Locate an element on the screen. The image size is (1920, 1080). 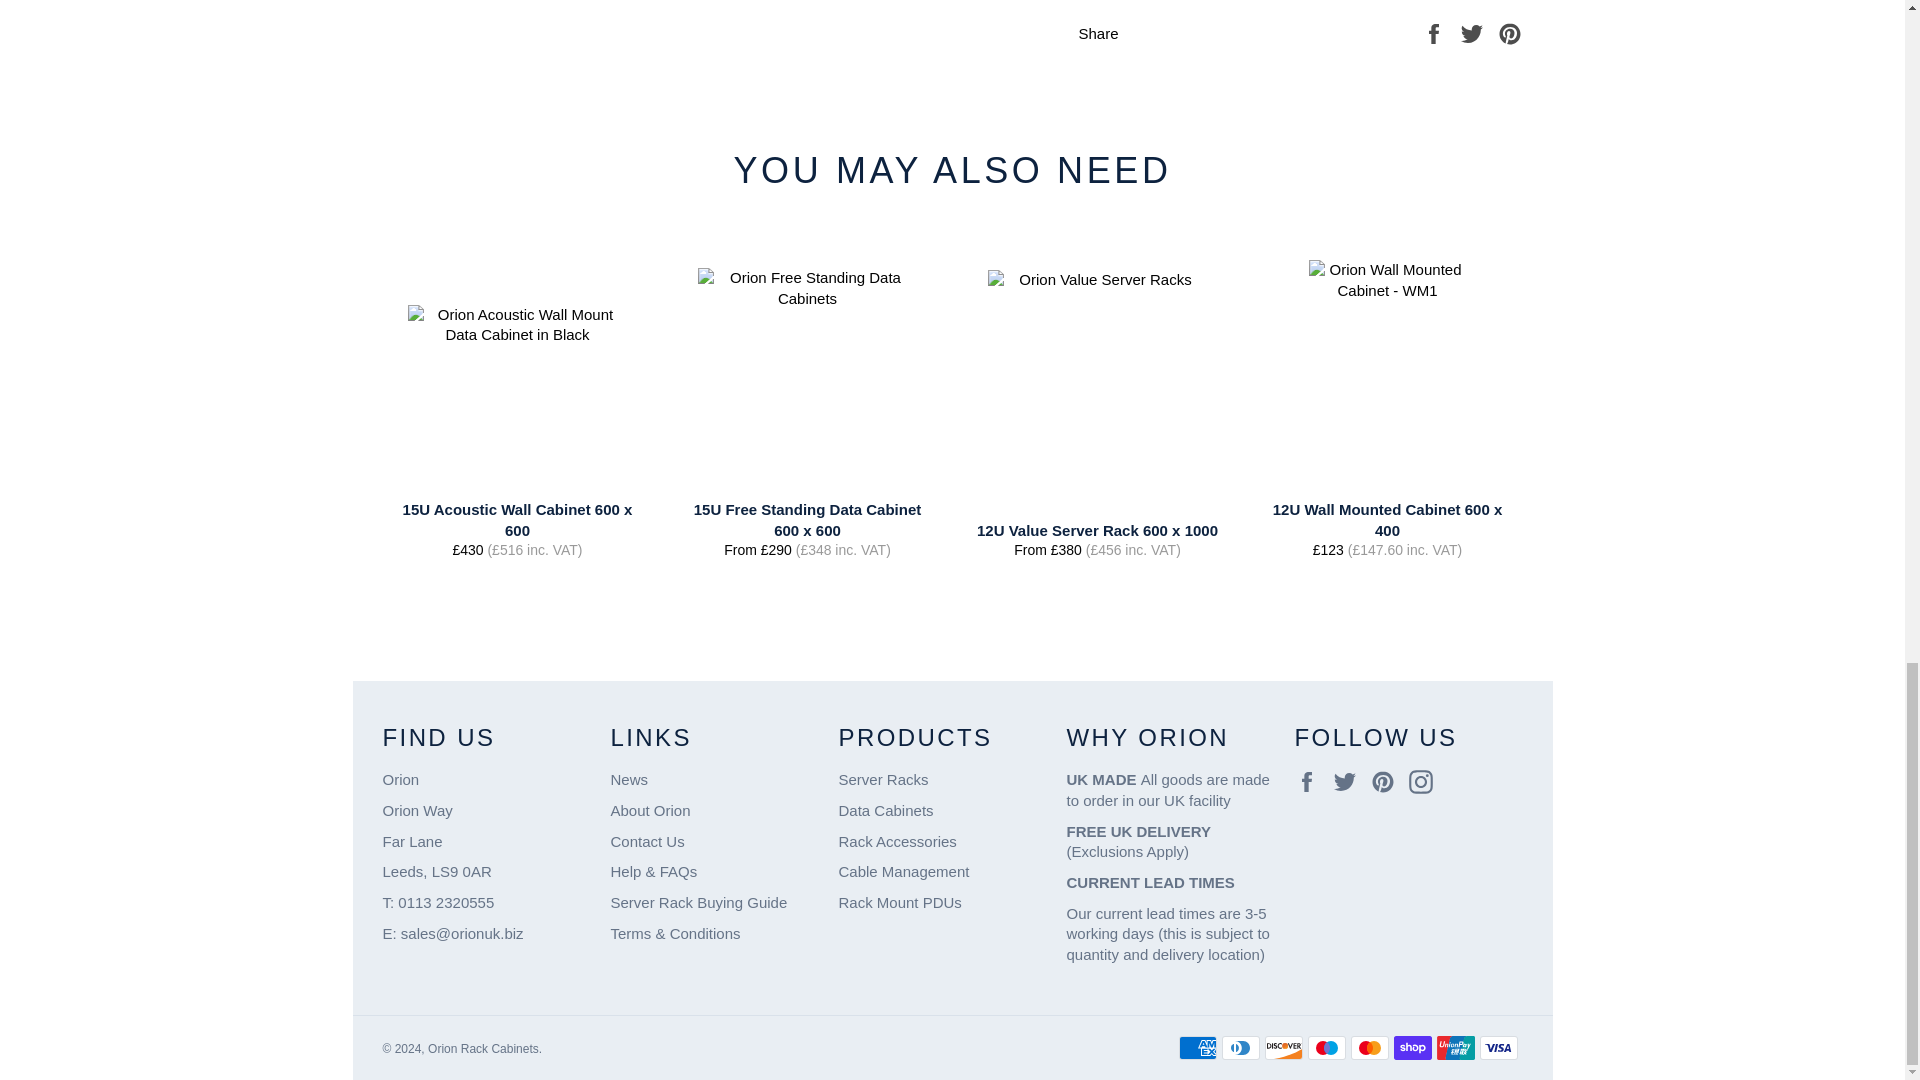
Orion Rack Cabinets on Facebook is located at coordinates (1311, 782).